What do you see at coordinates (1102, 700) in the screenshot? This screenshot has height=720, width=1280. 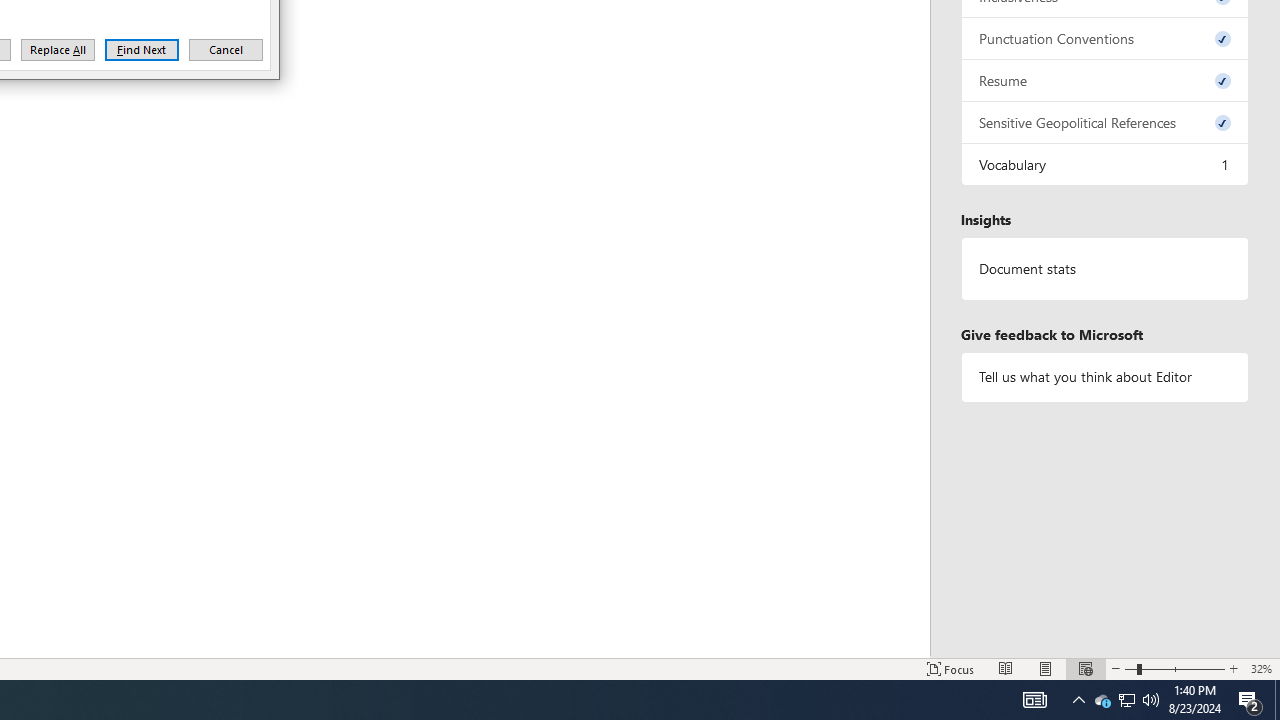 I see `User Promoted Notification Area` at bounding box center [1102, 700].